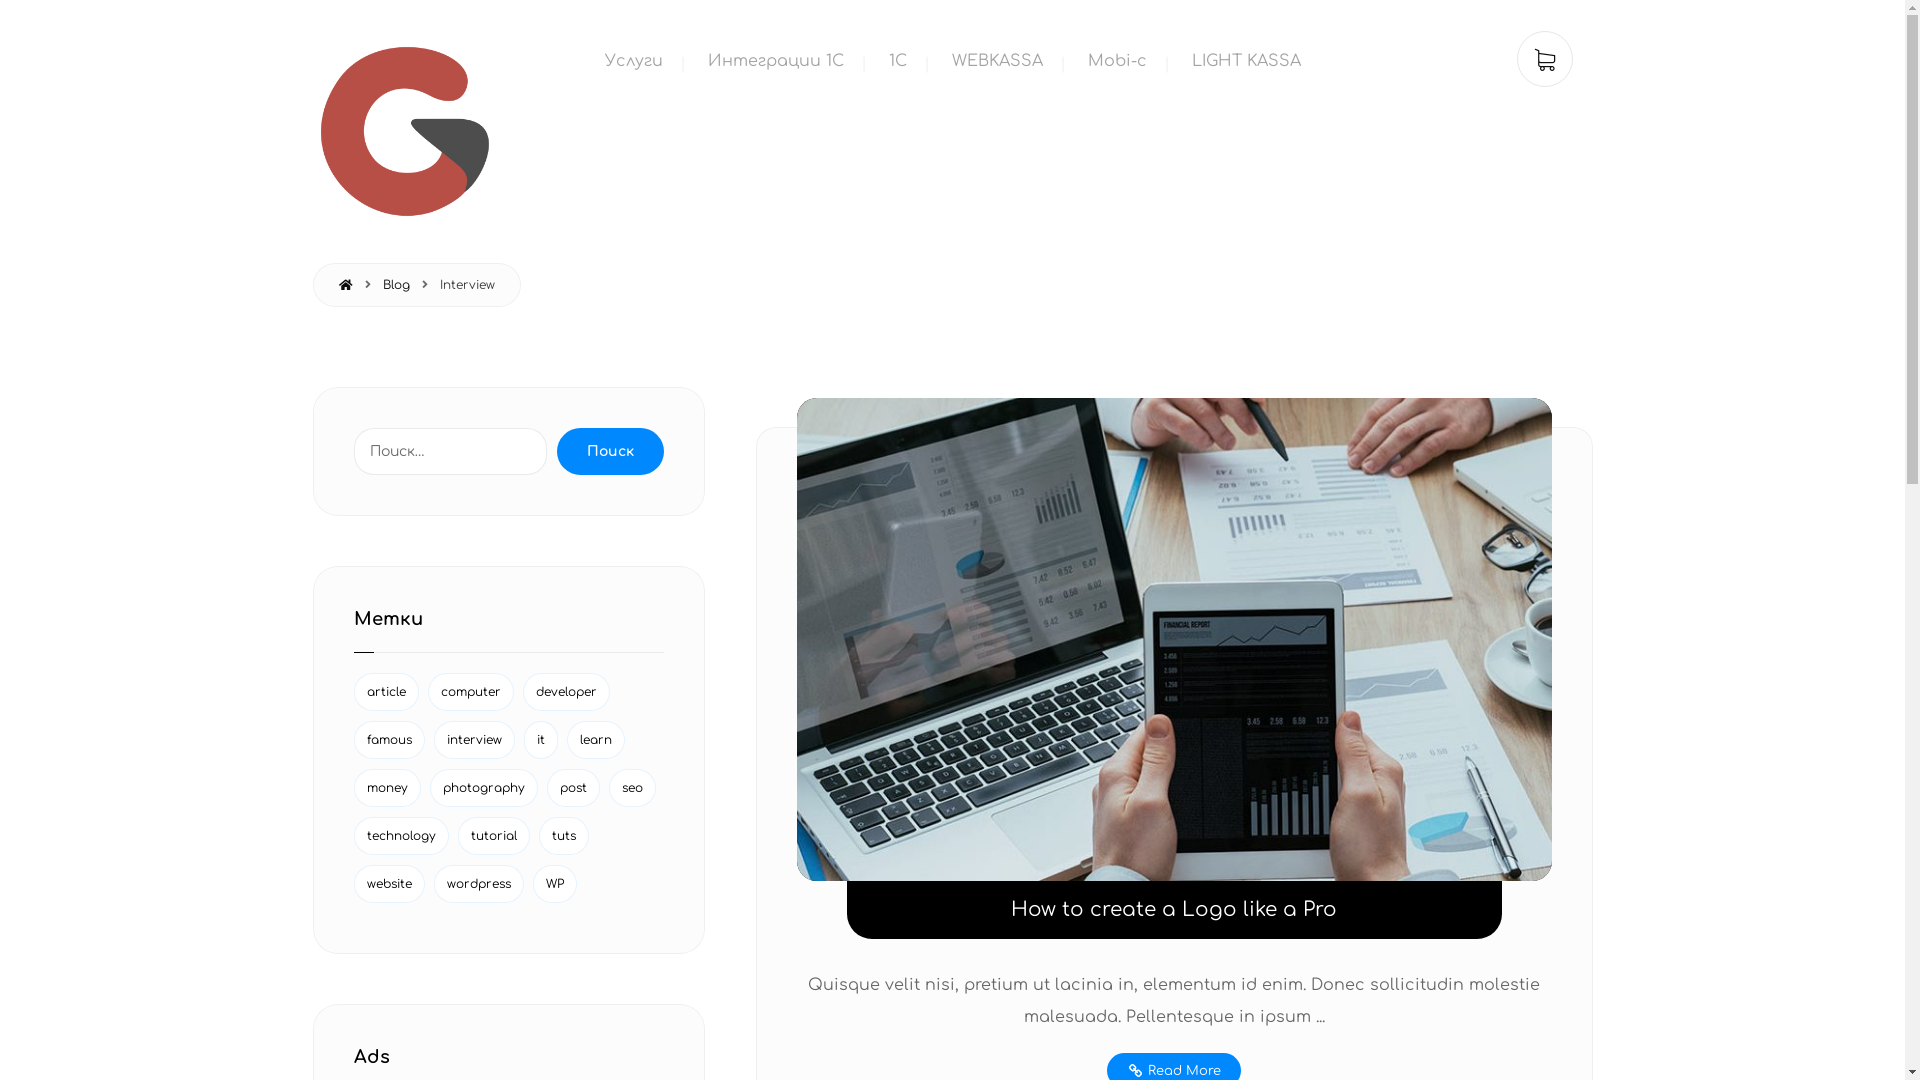  I want to click on WEBKASSA, so click(998, 64).